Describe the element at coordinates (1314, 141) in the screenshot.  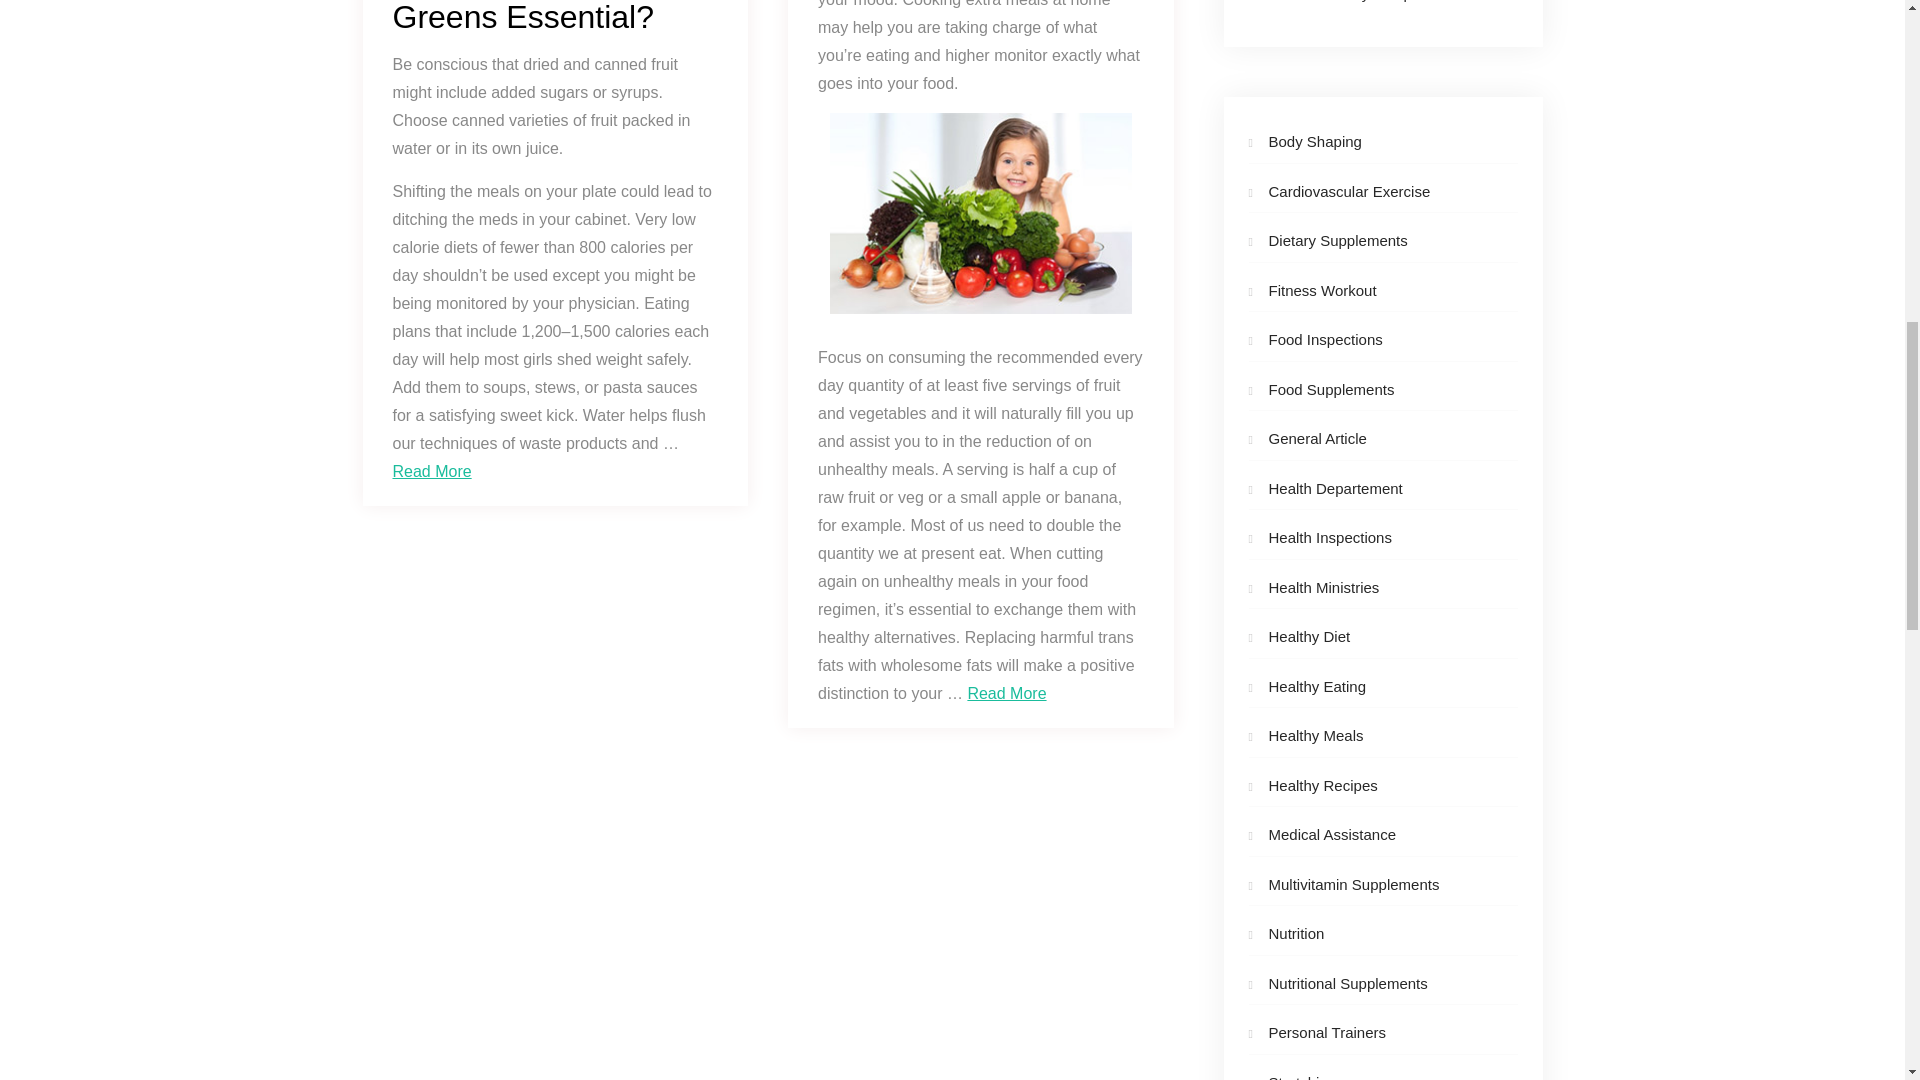
I see `Body Shaping` at that location.